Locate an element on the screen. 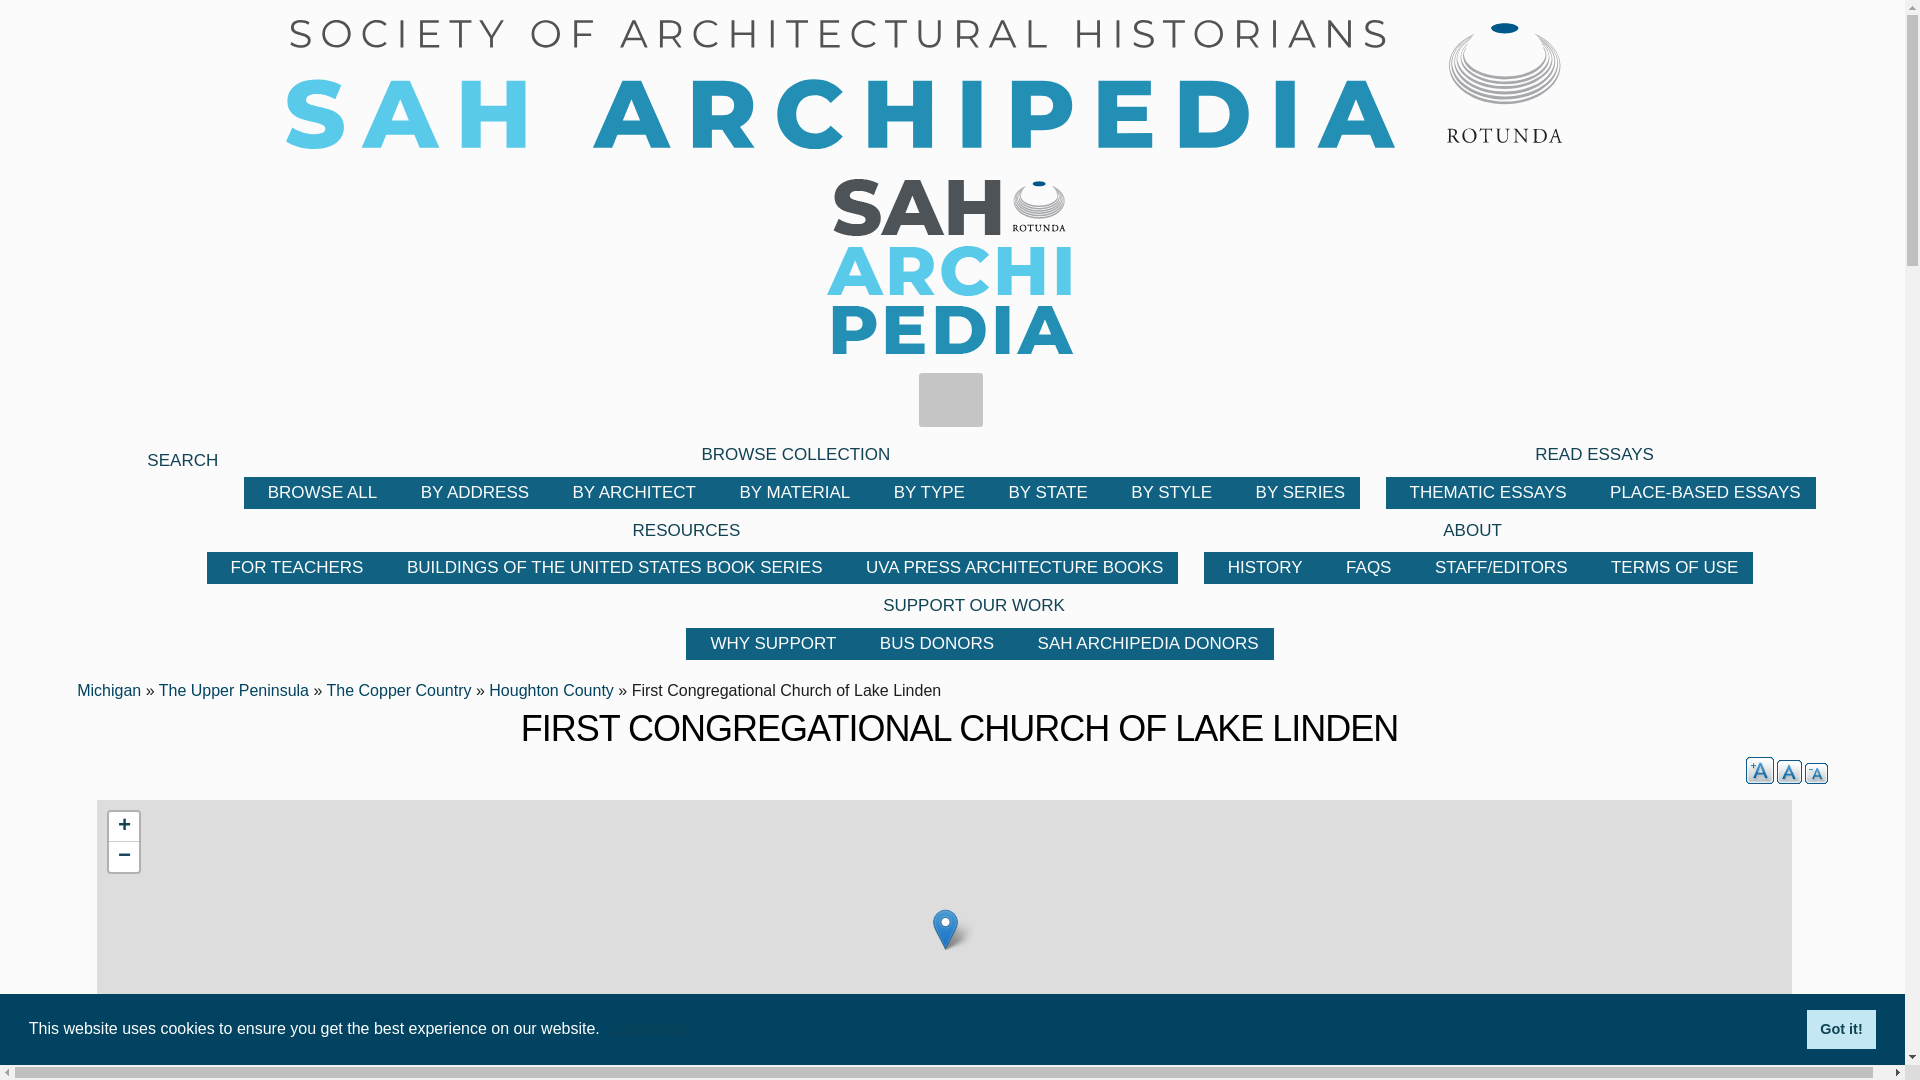 This screenshot has width=1920, height=1080. RESOURCES is located at coordinates (684, 530).